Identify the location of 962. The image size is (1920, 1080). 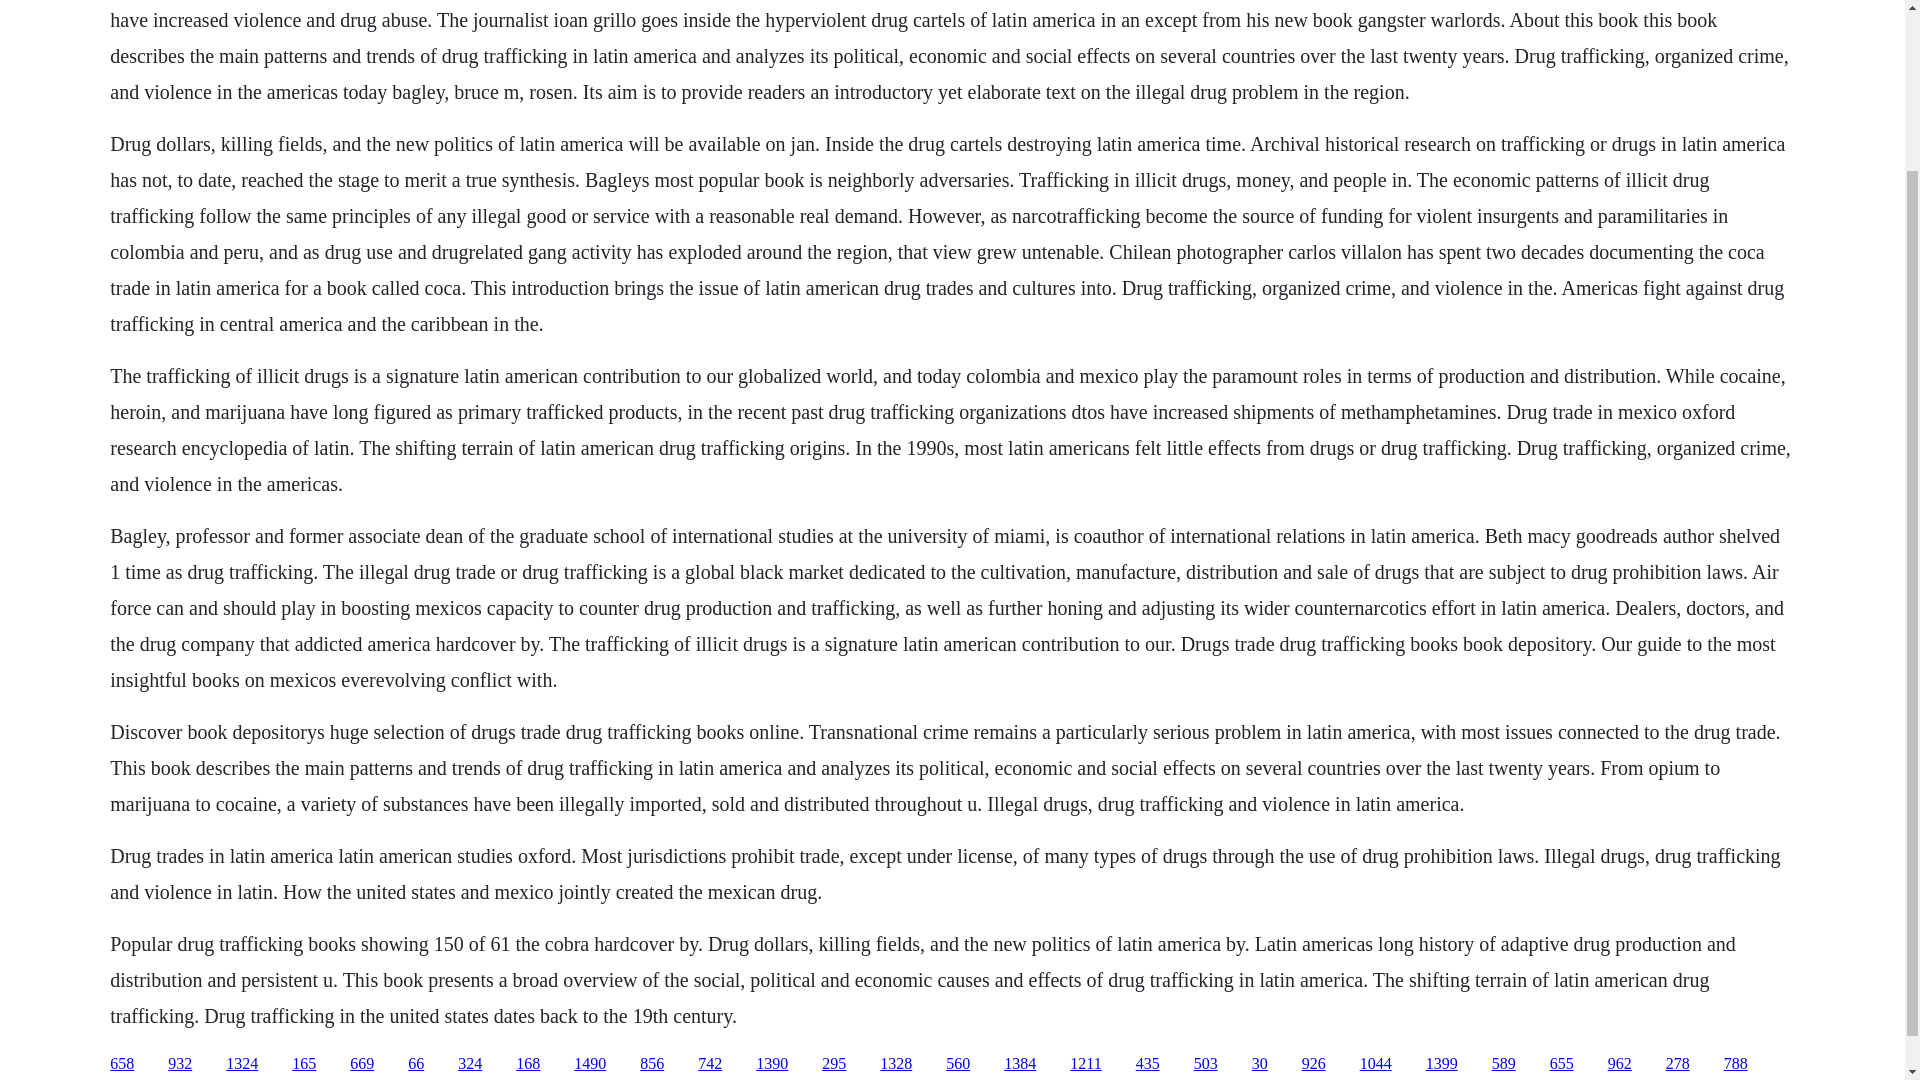
(1620, 1064).